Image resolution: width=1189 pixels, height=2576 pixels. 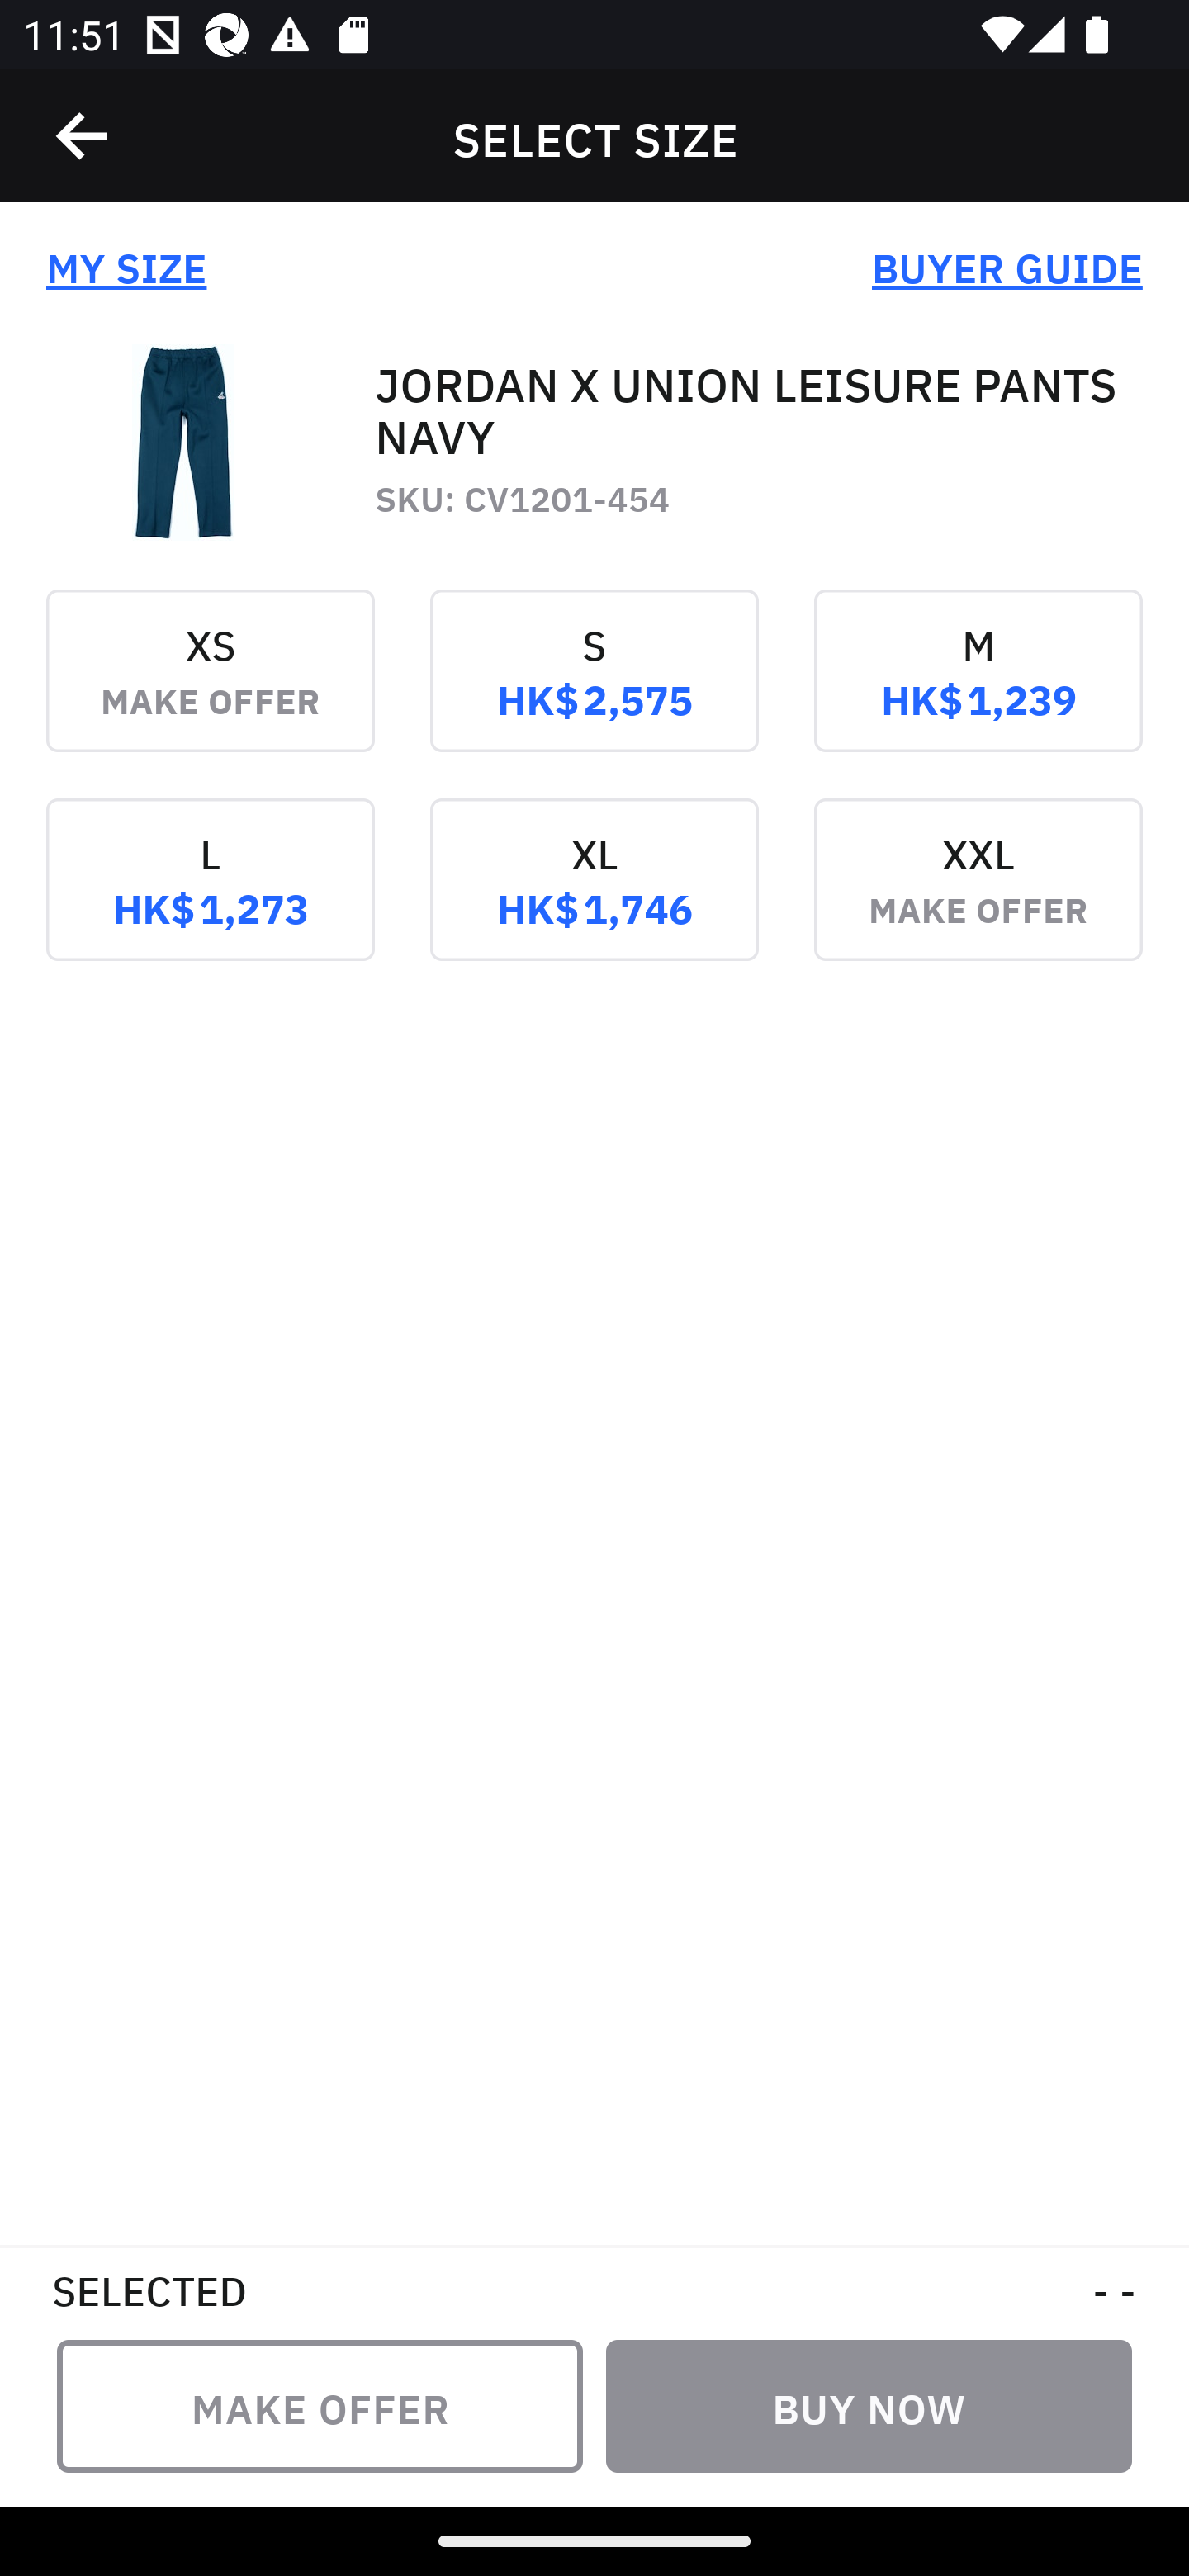 What do you see at coordinates (320, 2406) in the screenshot?
I see `MAKE OFFER` at bounding box center [320, 2406].